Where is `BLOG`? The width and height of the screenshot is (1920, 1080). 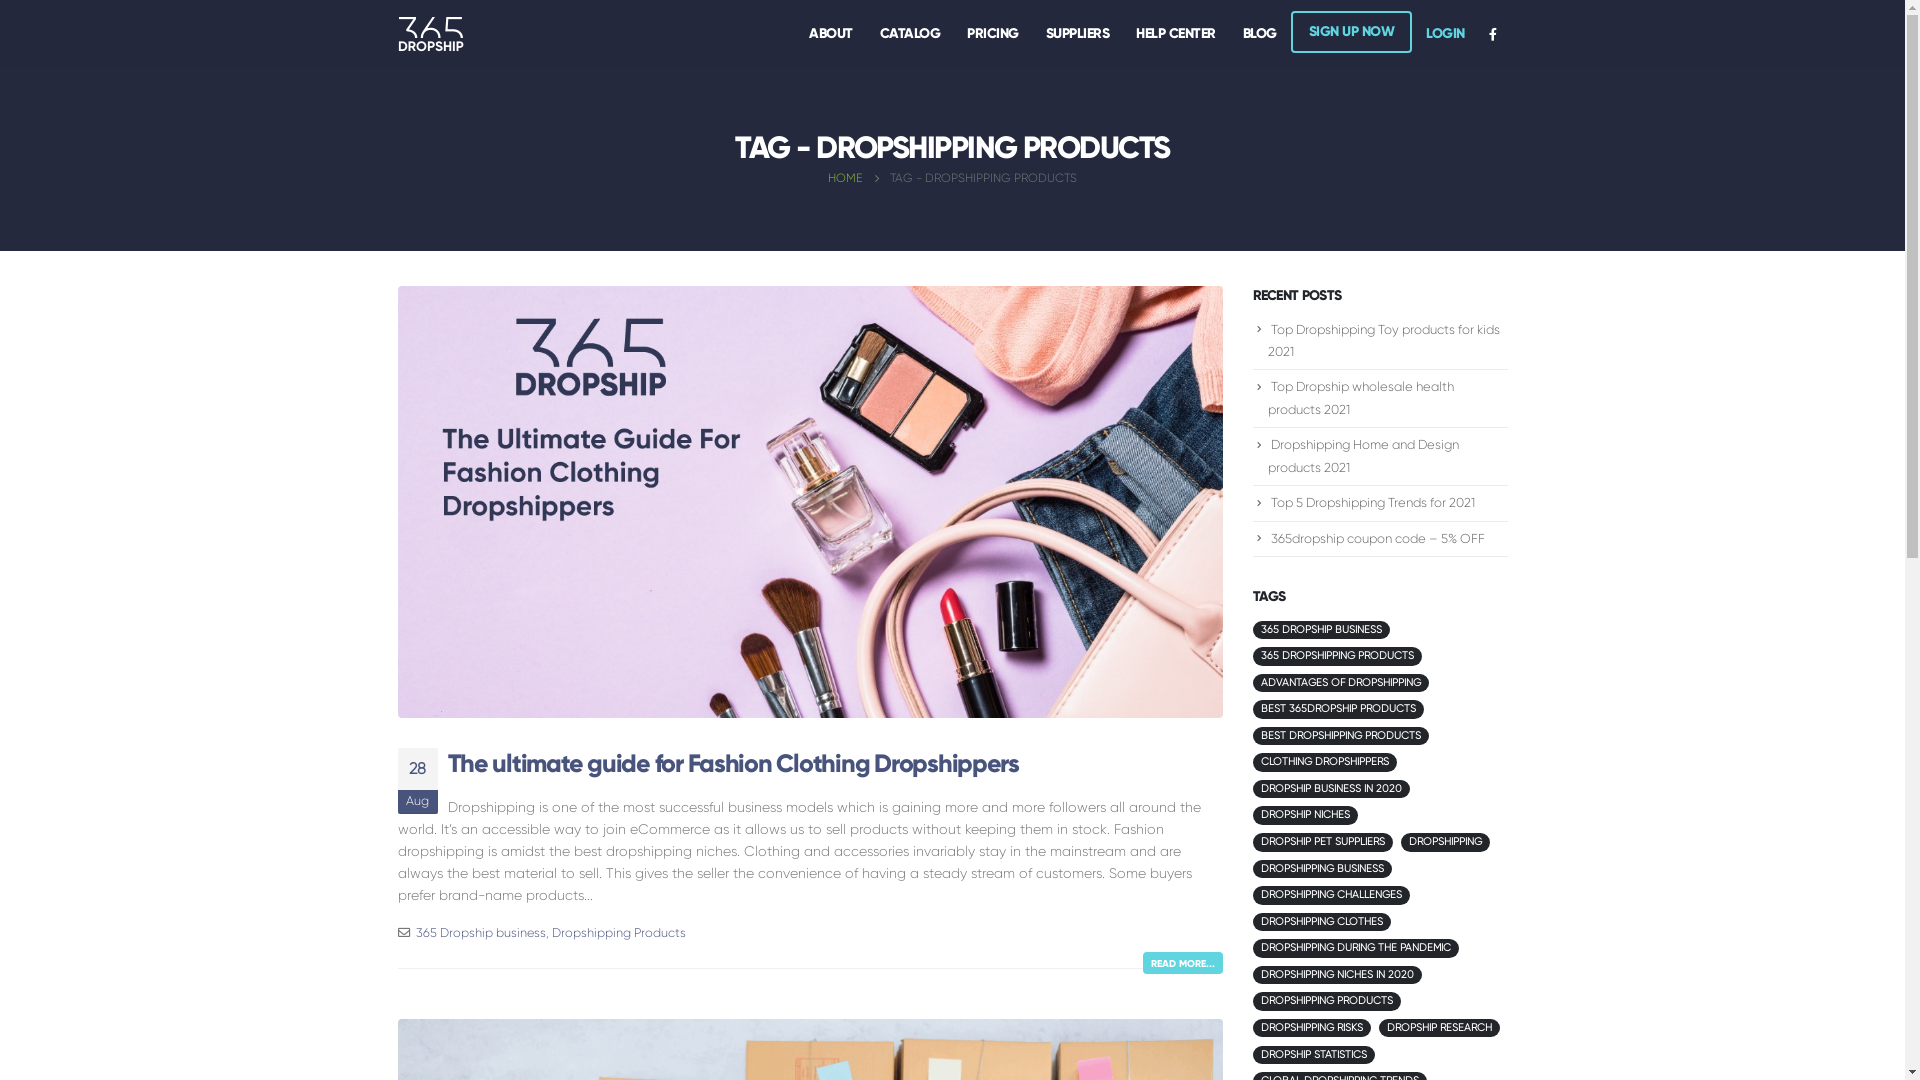
BLOG is located at coordinates (1260, 34).